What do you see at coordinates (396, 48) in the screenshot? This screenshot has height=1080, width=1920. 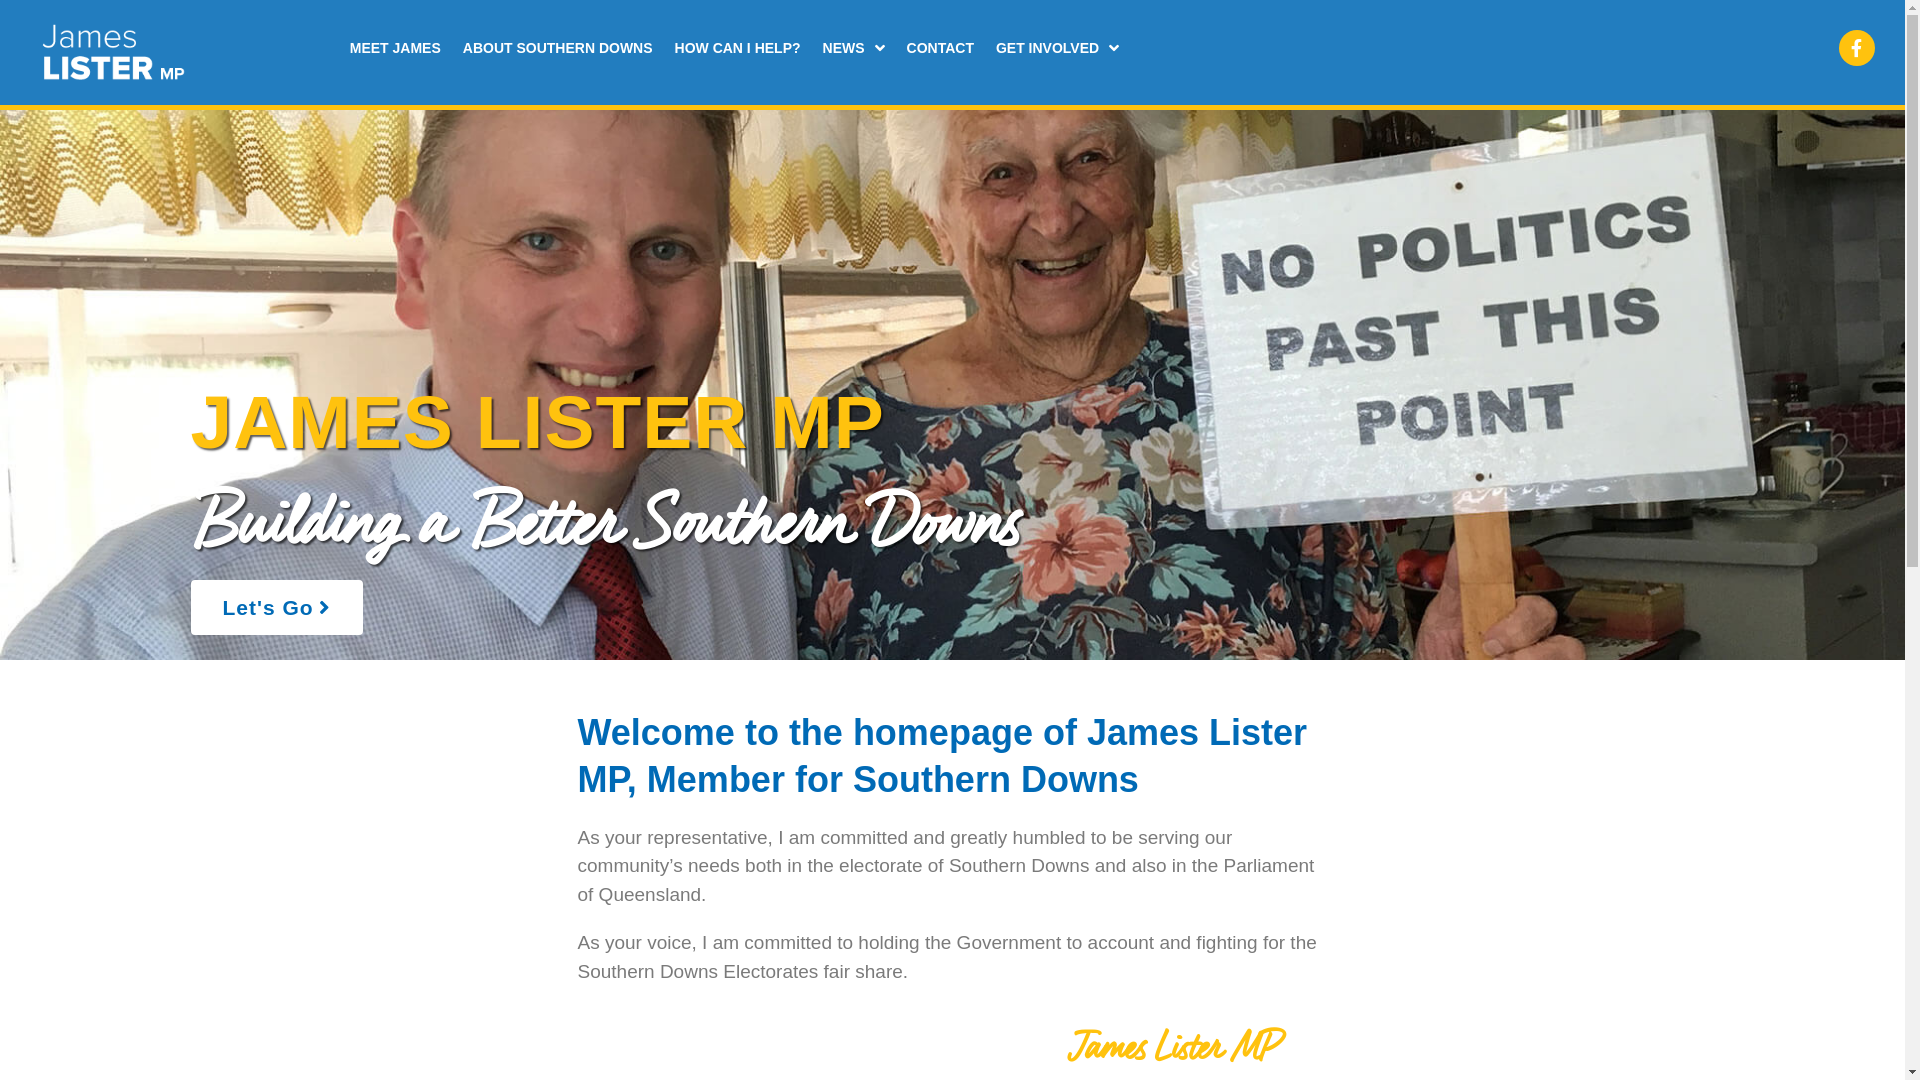 I see `MEET JAMES` at bounding box center [396, 48].